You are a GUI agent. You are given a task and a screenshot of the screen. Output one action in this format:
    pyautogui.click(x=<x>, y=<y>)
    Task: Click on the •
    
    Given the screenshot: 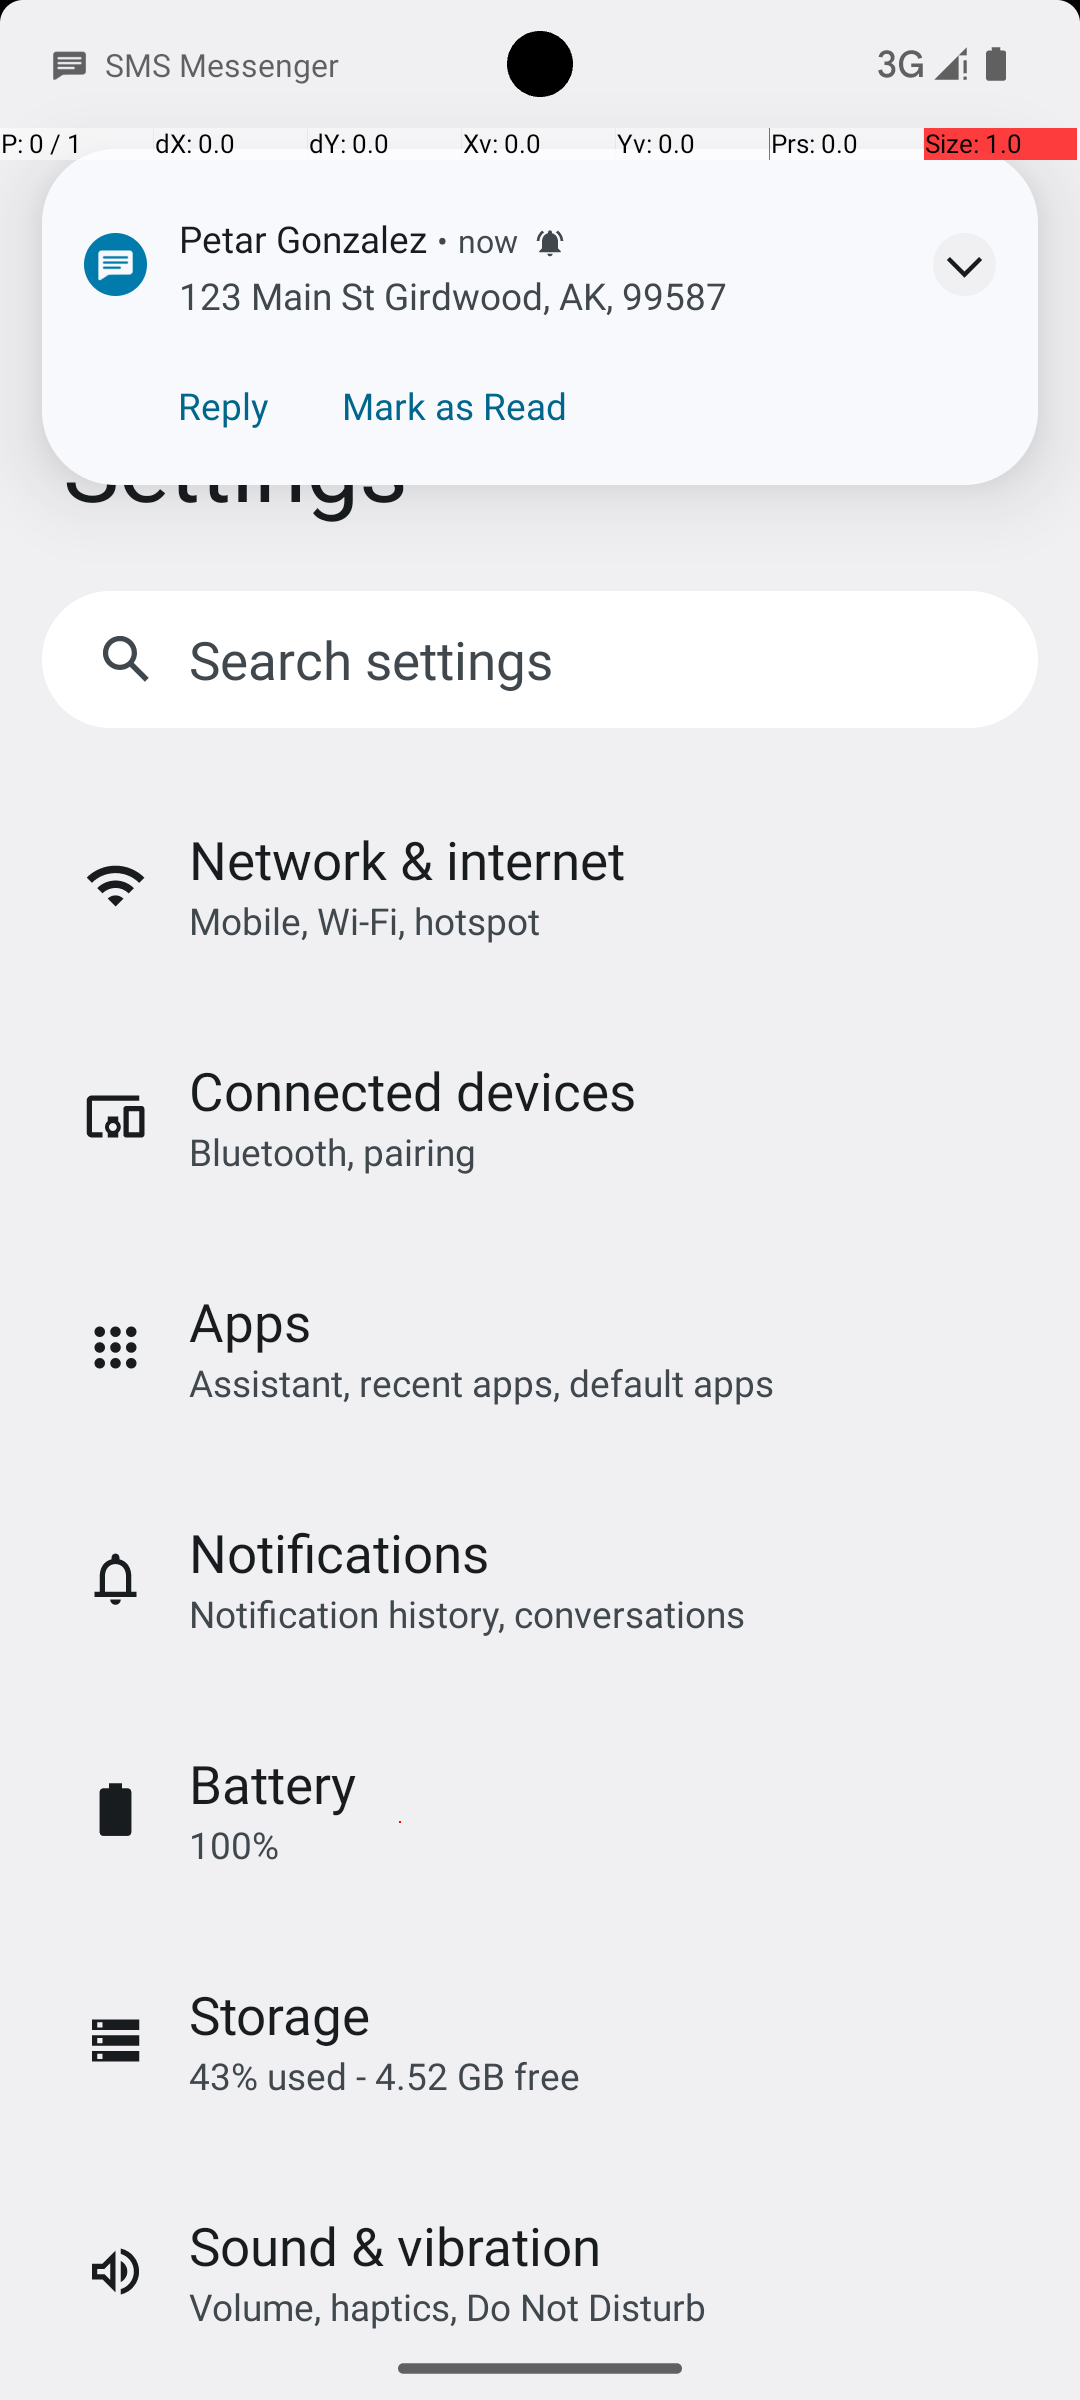 What is the action you would take?
    pyautogui.click(x=442, y=240)
    